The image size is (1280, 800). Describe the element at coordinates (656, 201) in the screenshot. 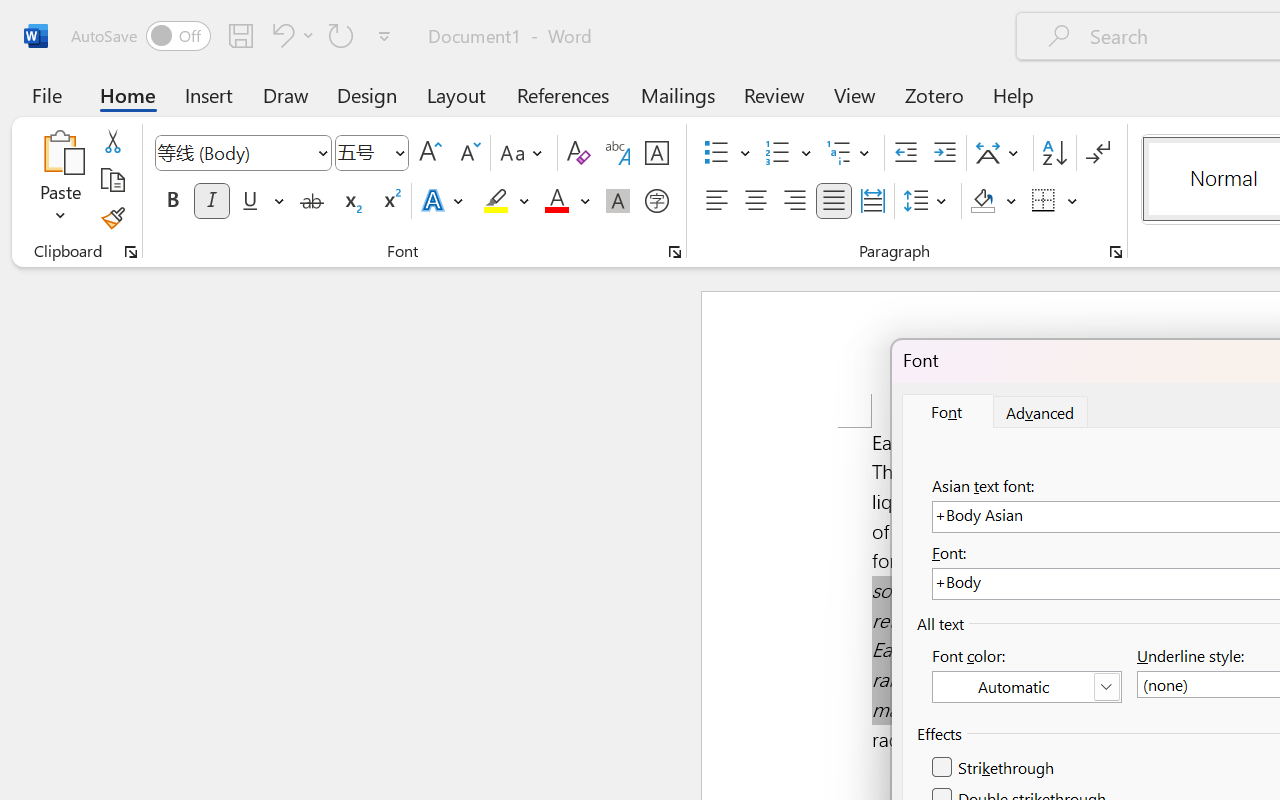

I see `Enclose Characters...` at that location.